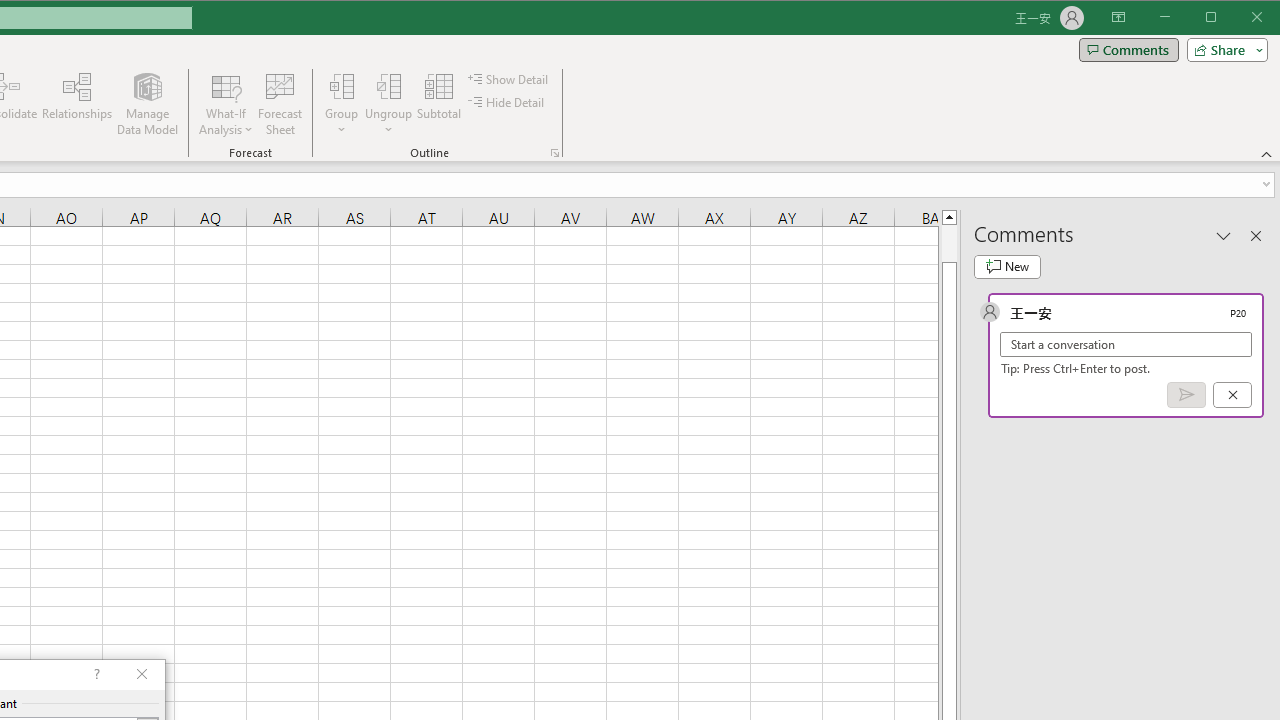  What do you see at coordinates (148, 104) in the screenshot?
I see `Manage Data Model` at bounding box center [148, 104].